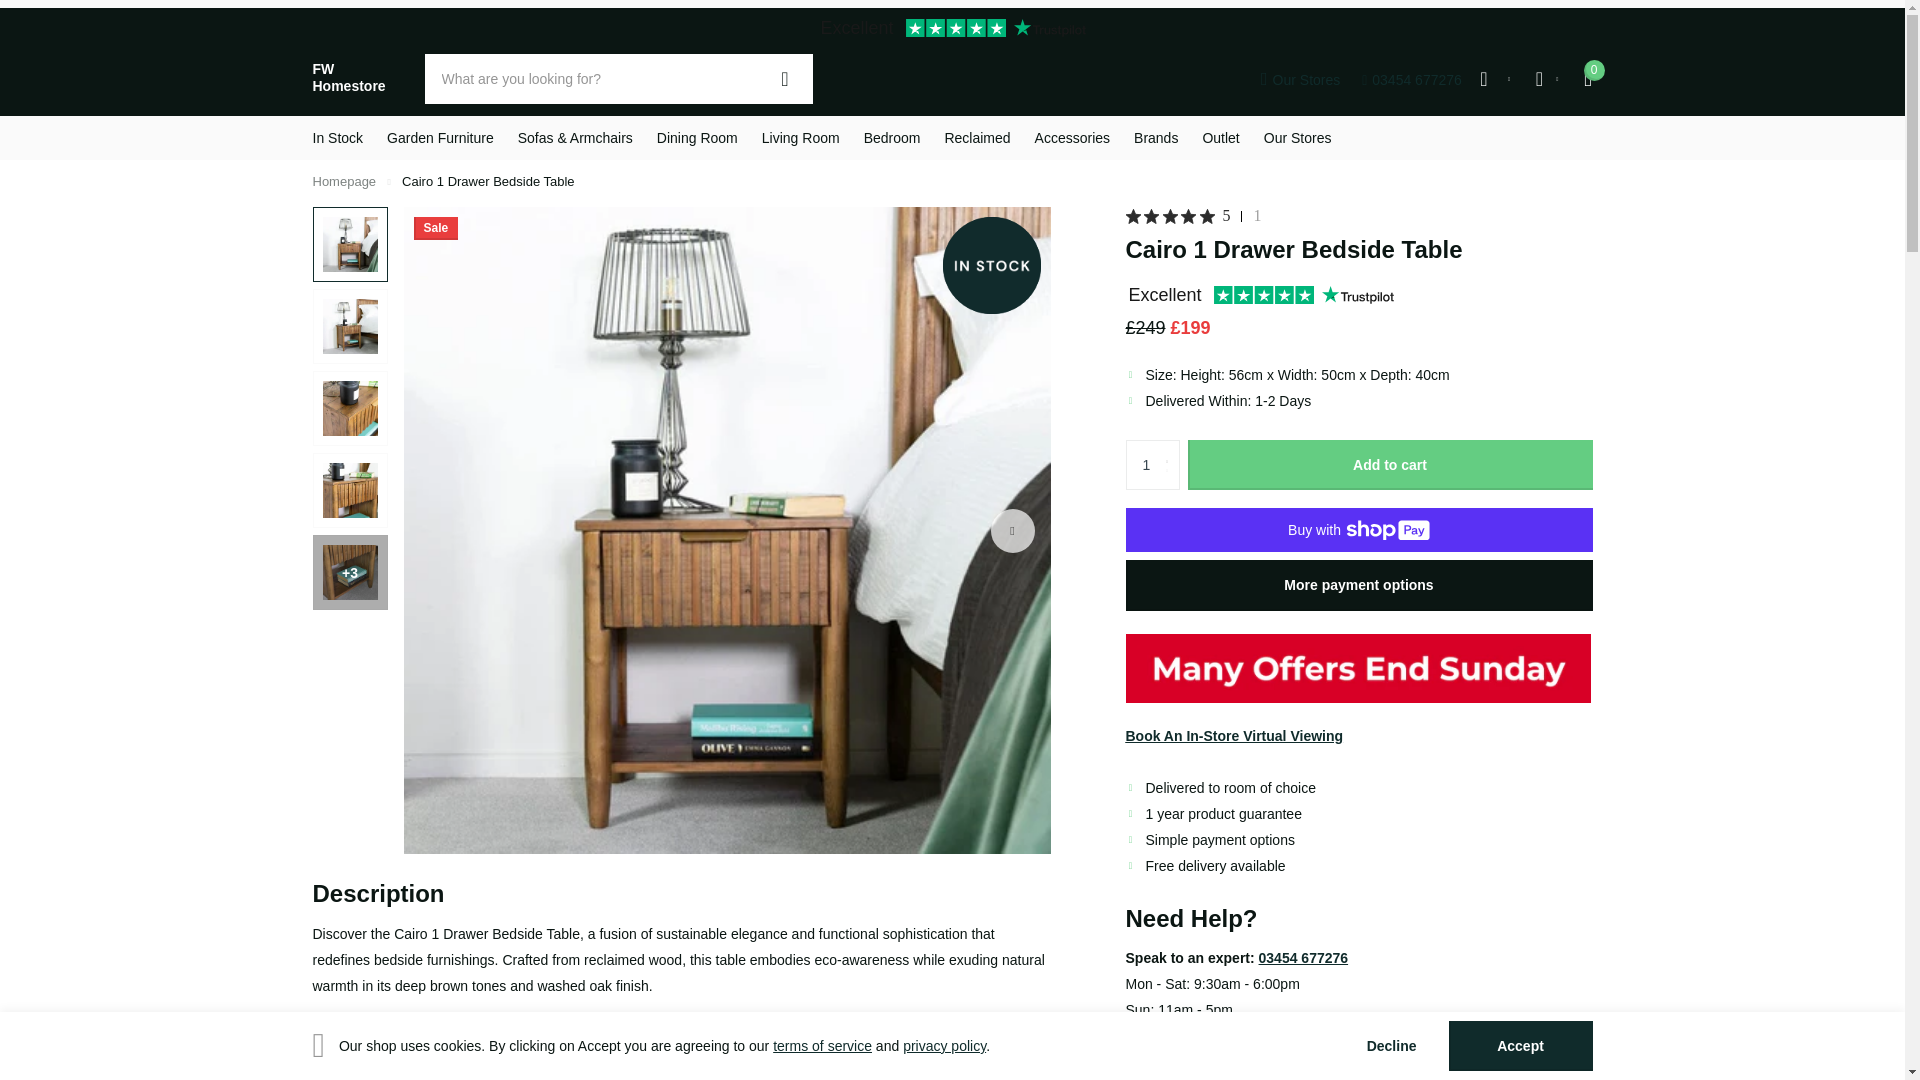  I want to click on Customer reviews powered by Trustpilot, so click(951, 30).